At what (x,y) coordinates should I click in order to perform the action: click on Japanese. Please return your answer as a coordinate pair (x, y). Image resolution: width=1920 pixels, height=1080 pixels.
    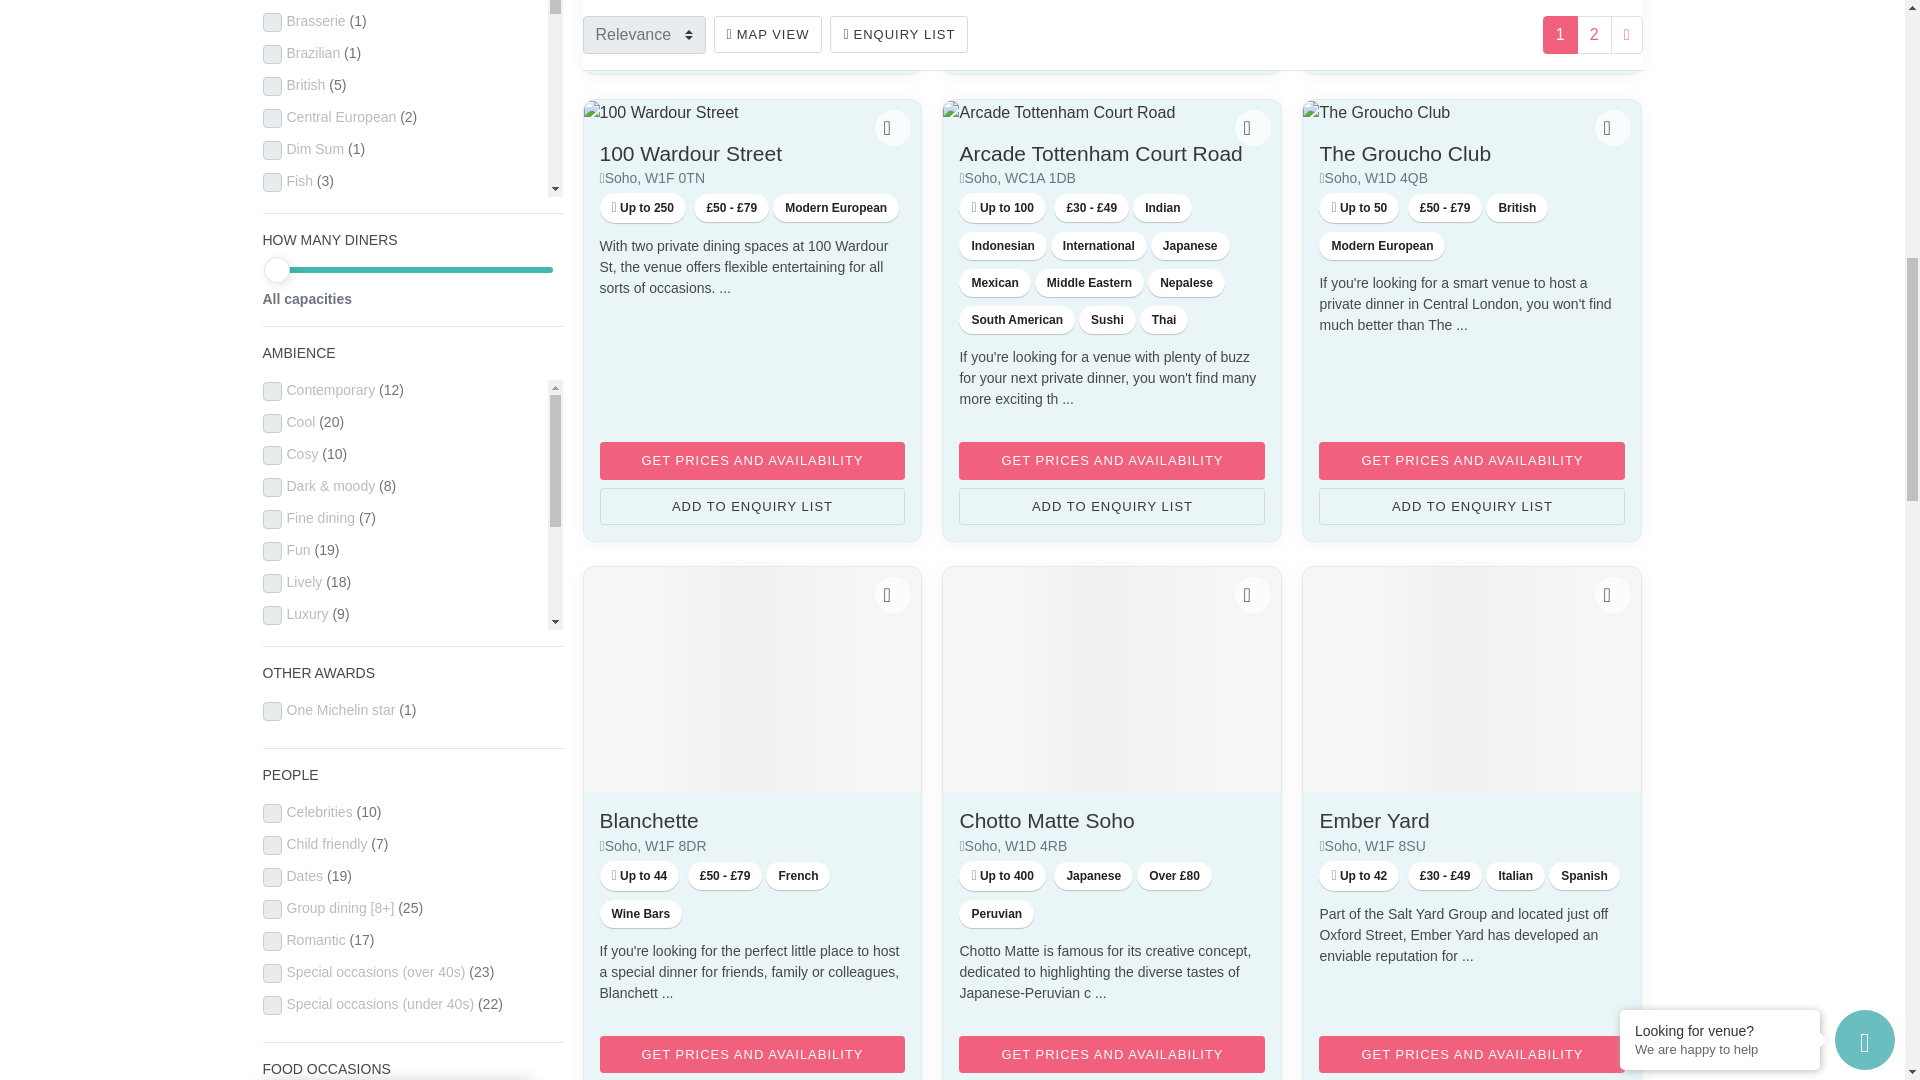
    Looking at the image, I should click on (1190, 246).